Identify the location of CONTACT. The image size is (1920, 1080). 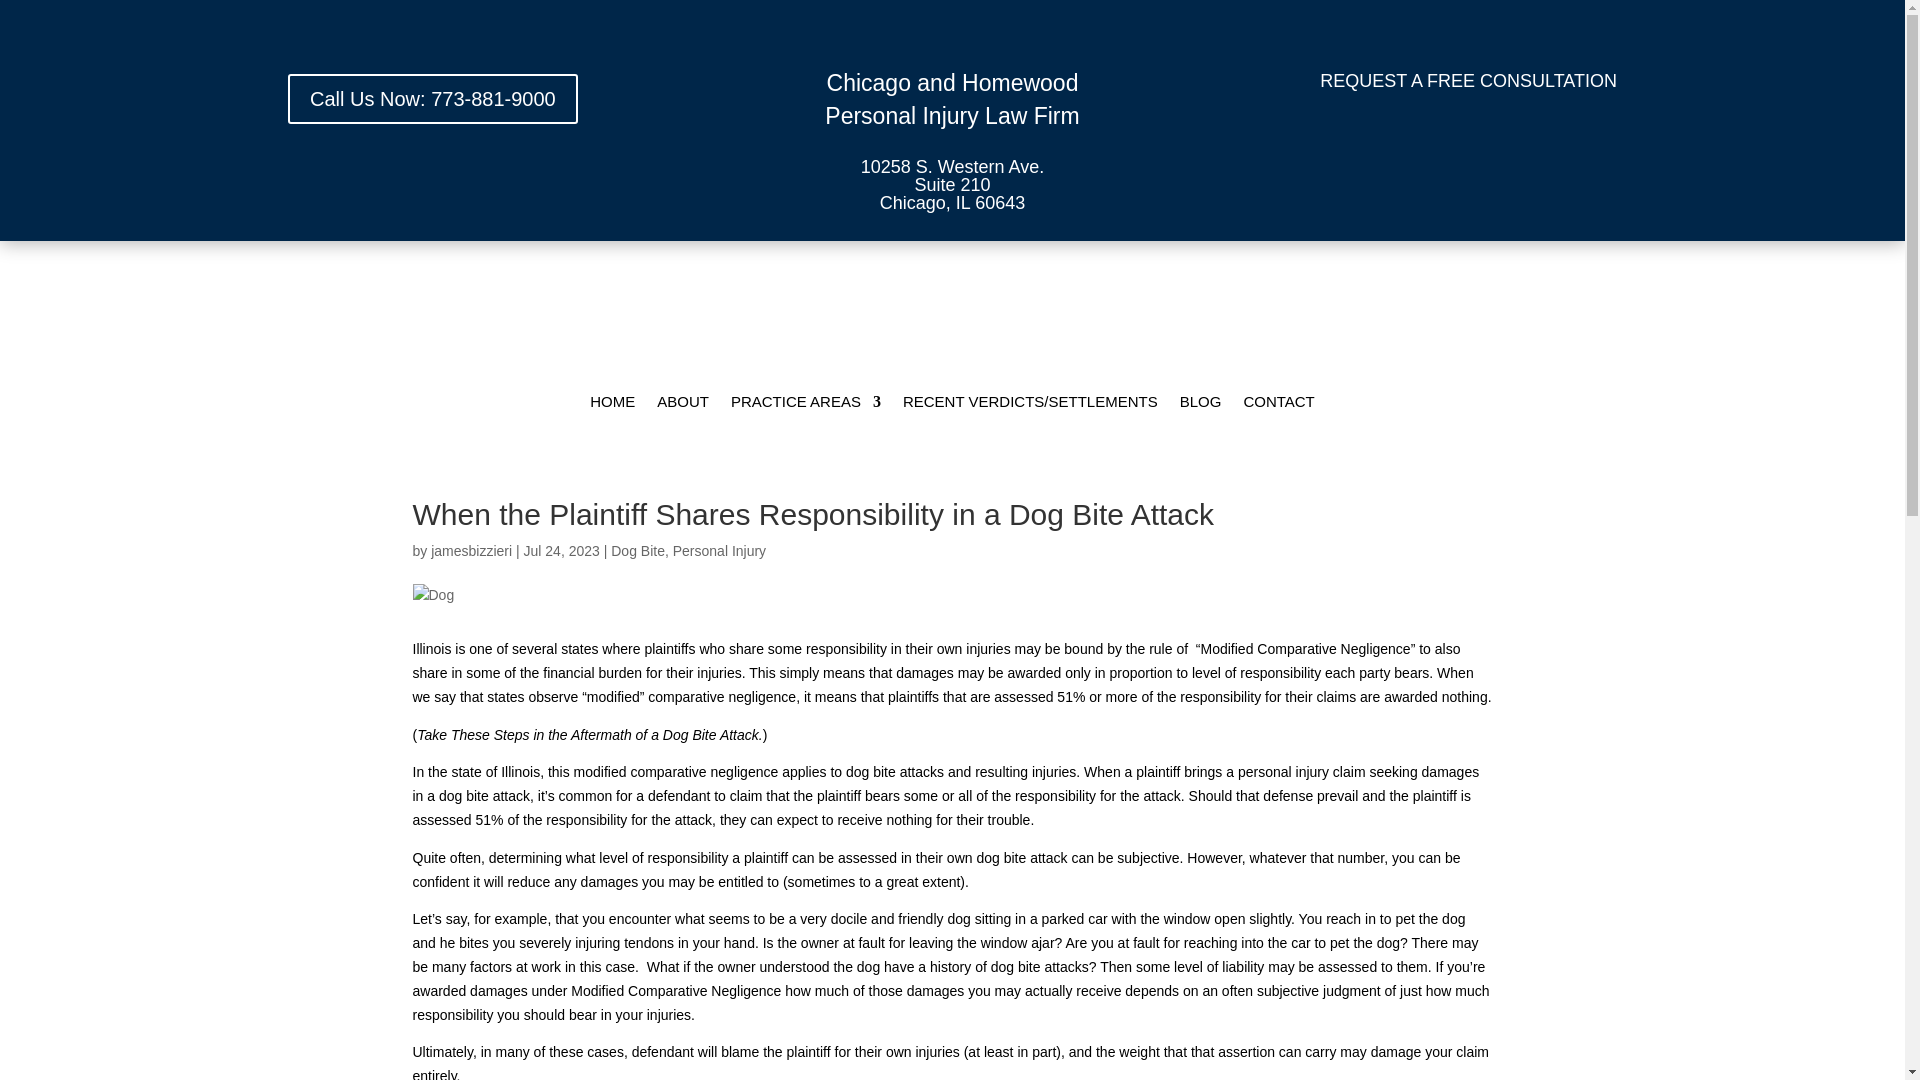
(1278, 406).